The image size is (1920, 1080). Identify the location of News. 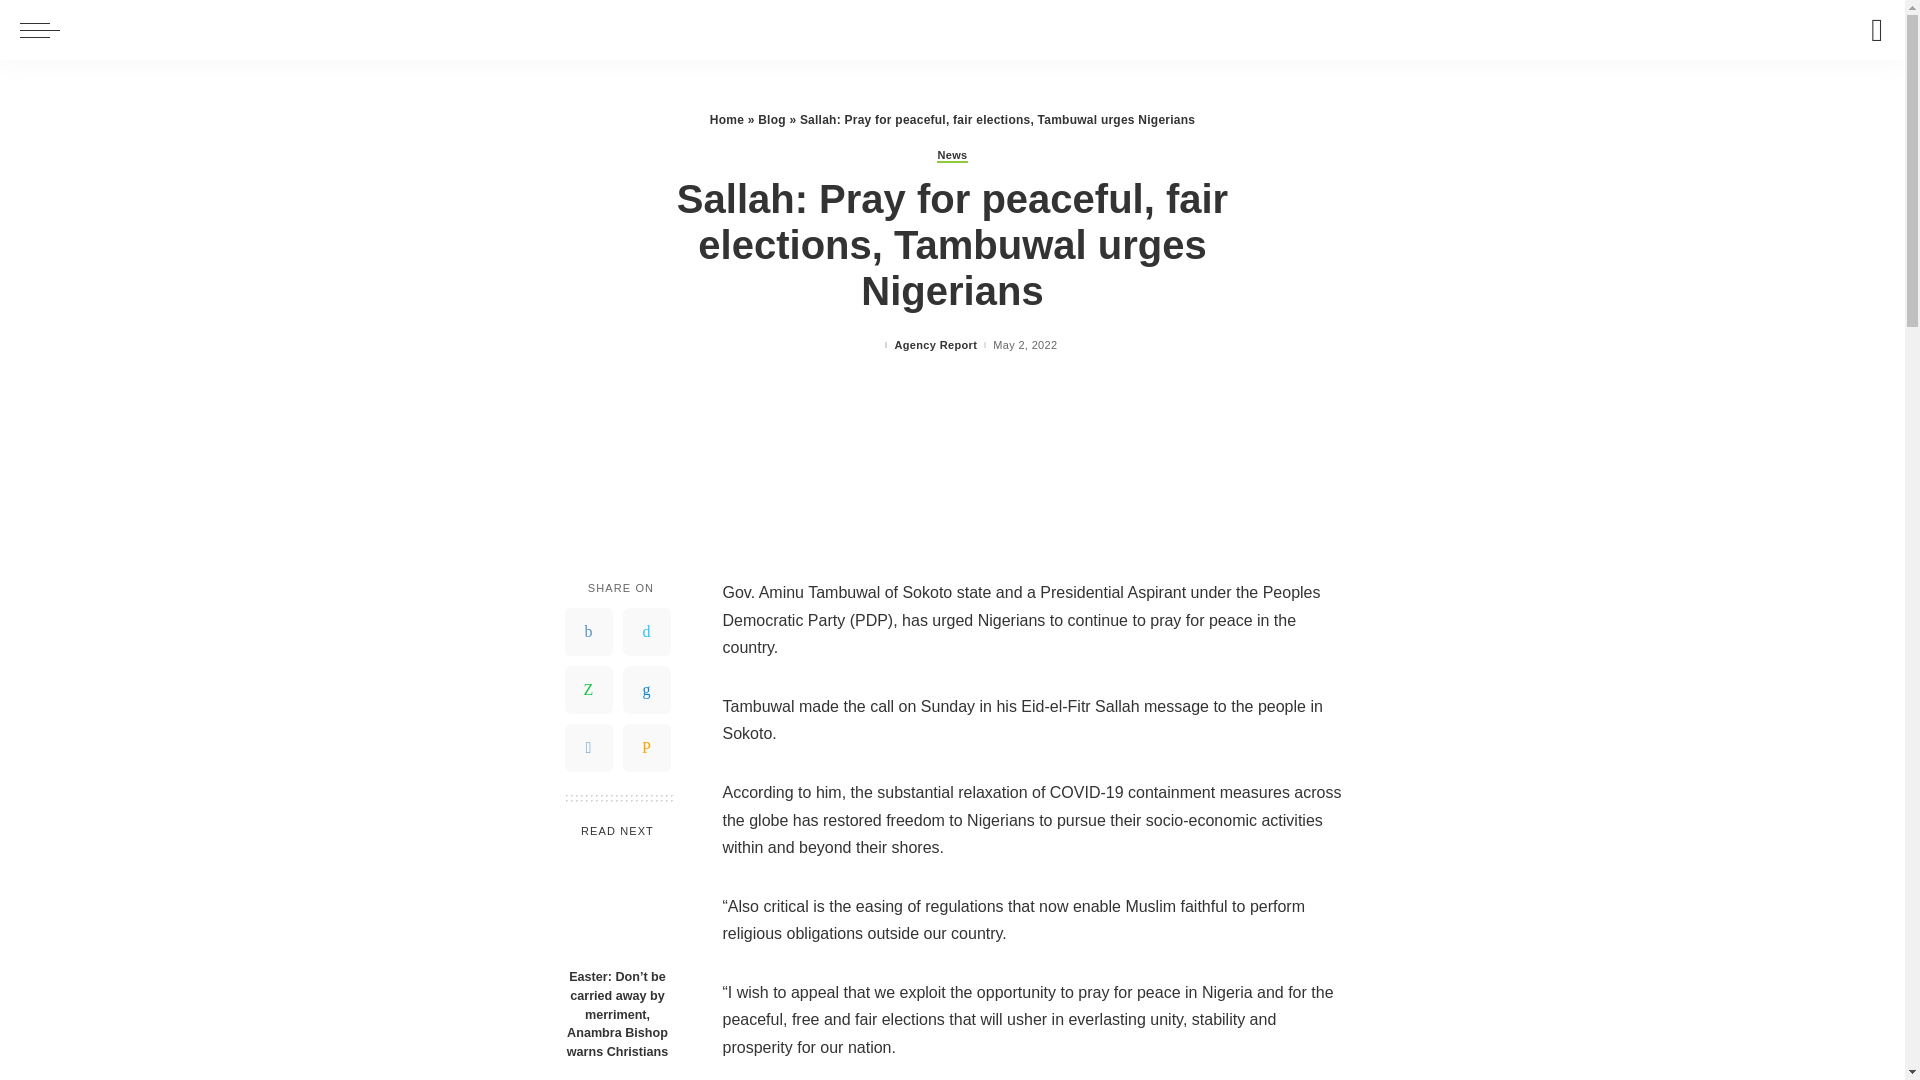
(952, 156).